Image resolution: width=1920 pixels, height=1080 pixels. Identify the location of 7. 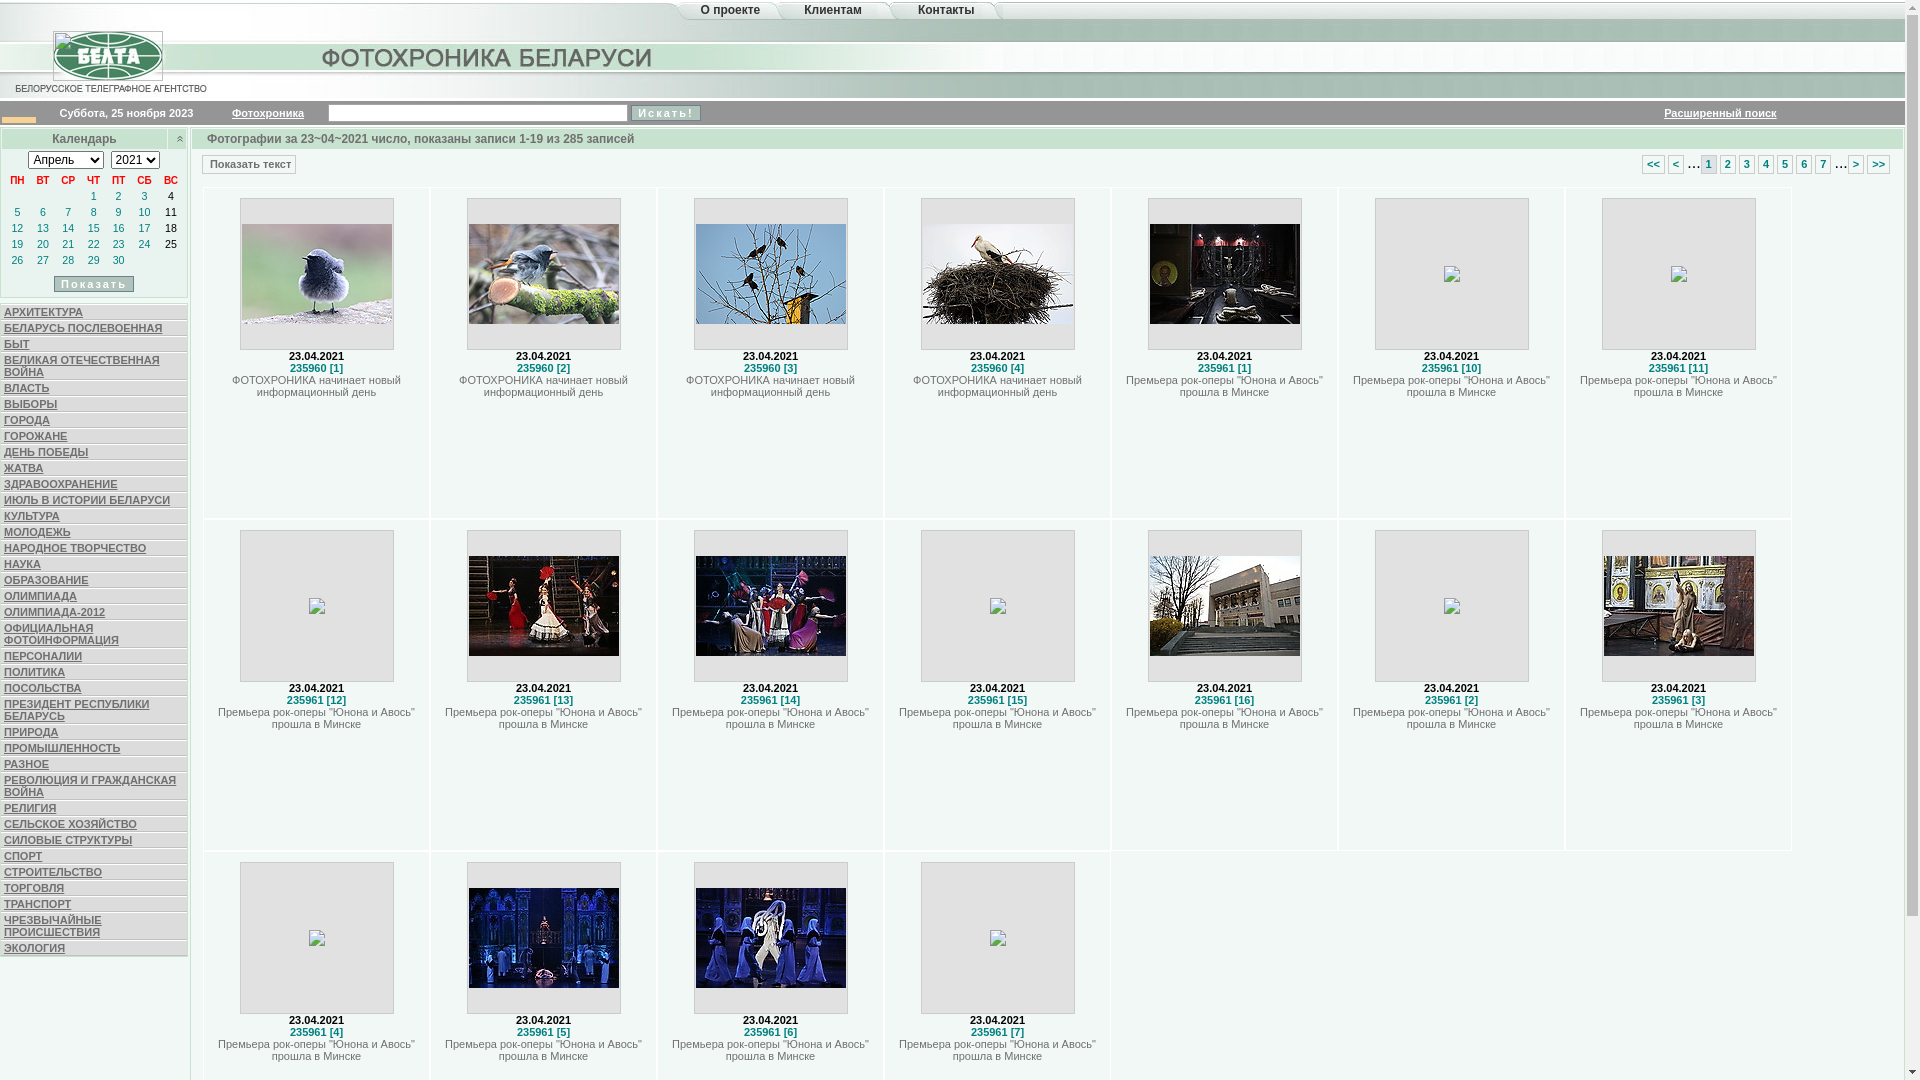
(1823, 164).